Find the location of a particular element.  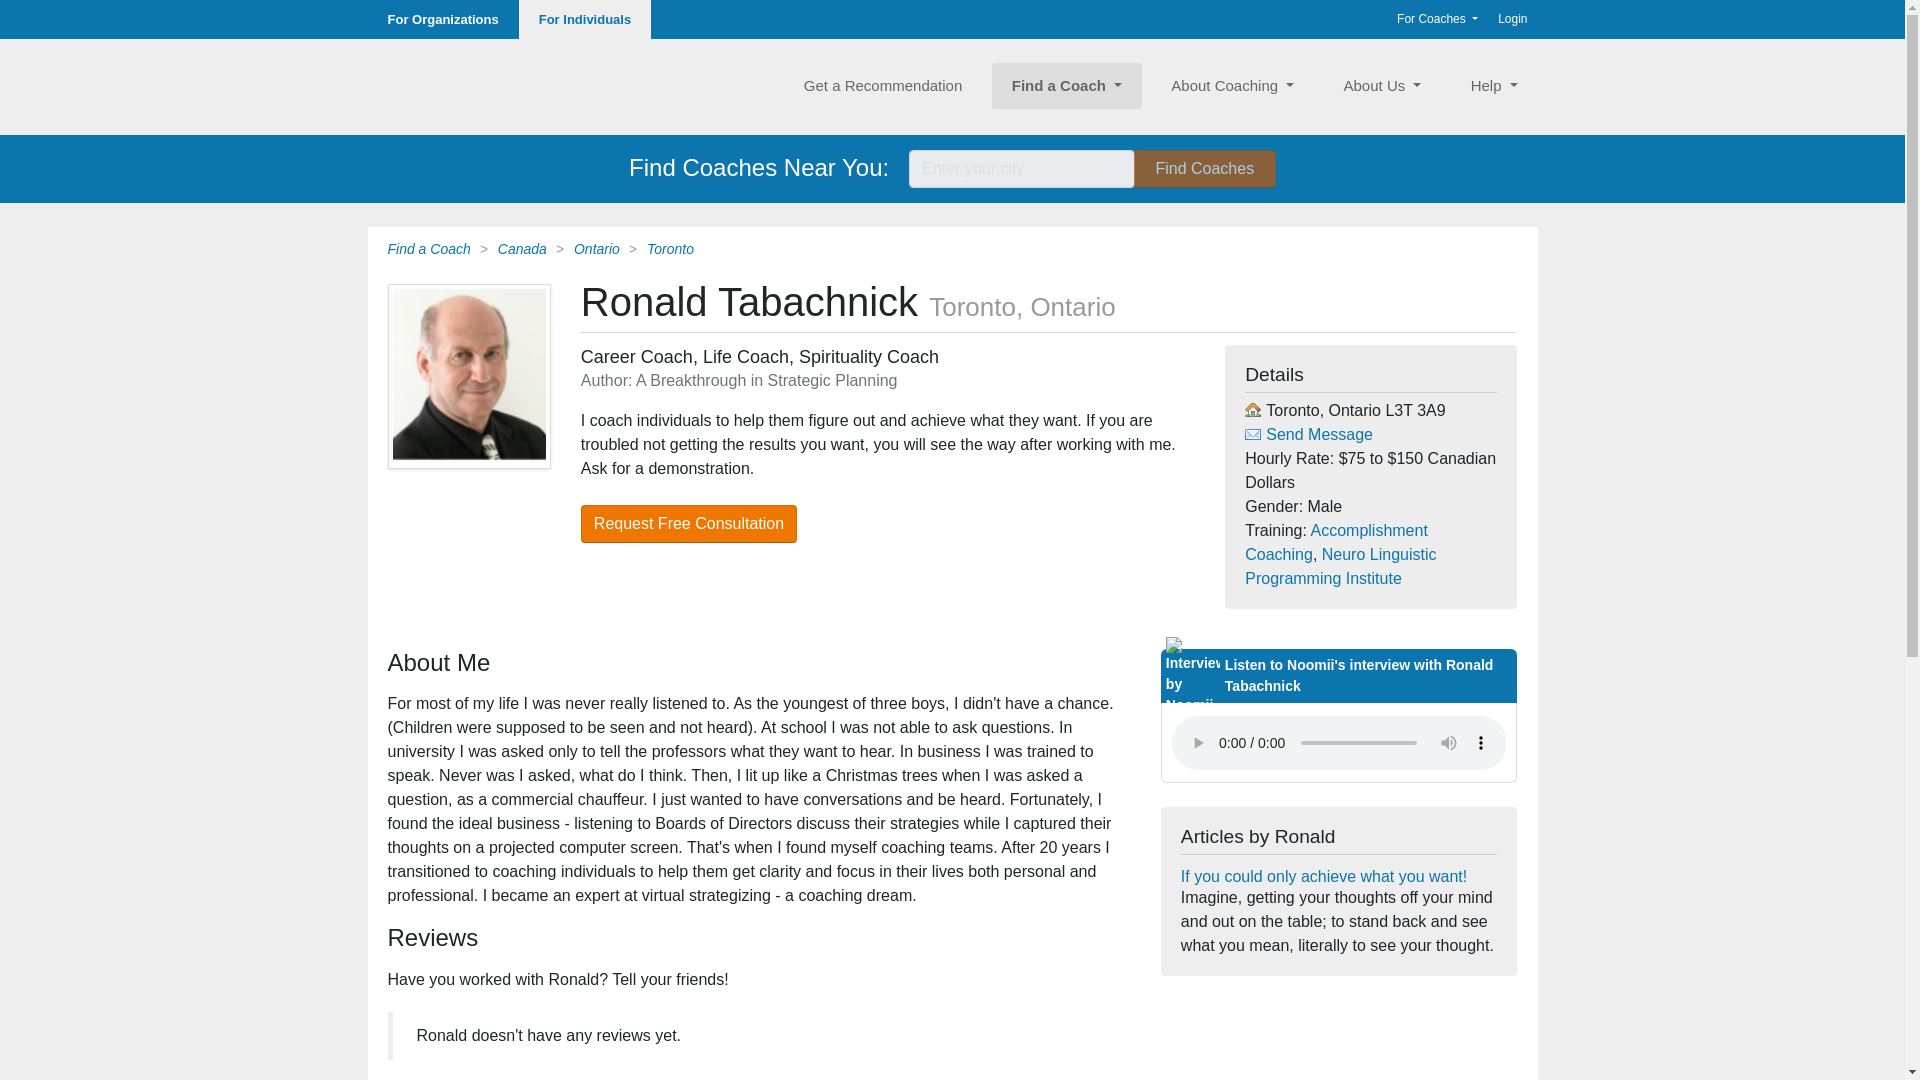

About Coaching is located at coordinates (1232, 86).